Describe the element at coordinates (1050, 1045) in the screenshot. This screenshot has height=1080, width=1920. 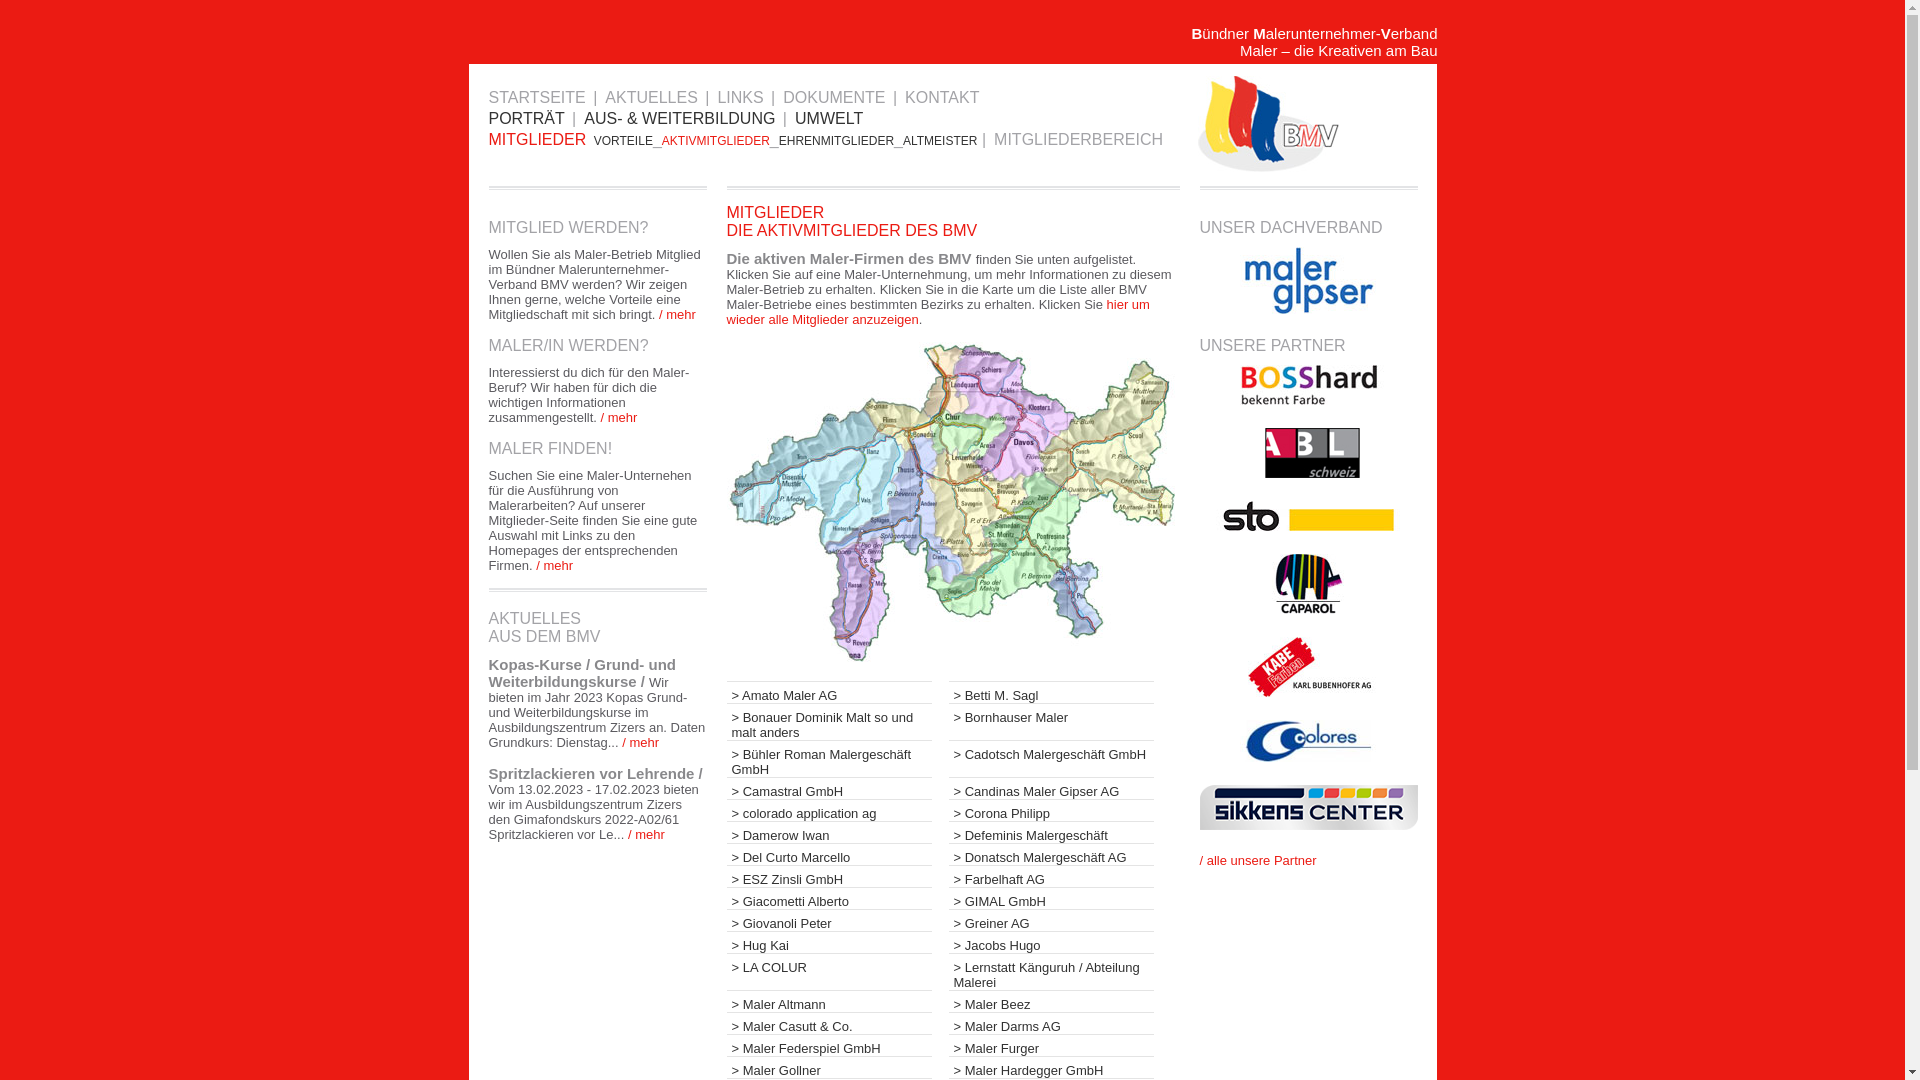
I see `> Maler Furger` at that location.